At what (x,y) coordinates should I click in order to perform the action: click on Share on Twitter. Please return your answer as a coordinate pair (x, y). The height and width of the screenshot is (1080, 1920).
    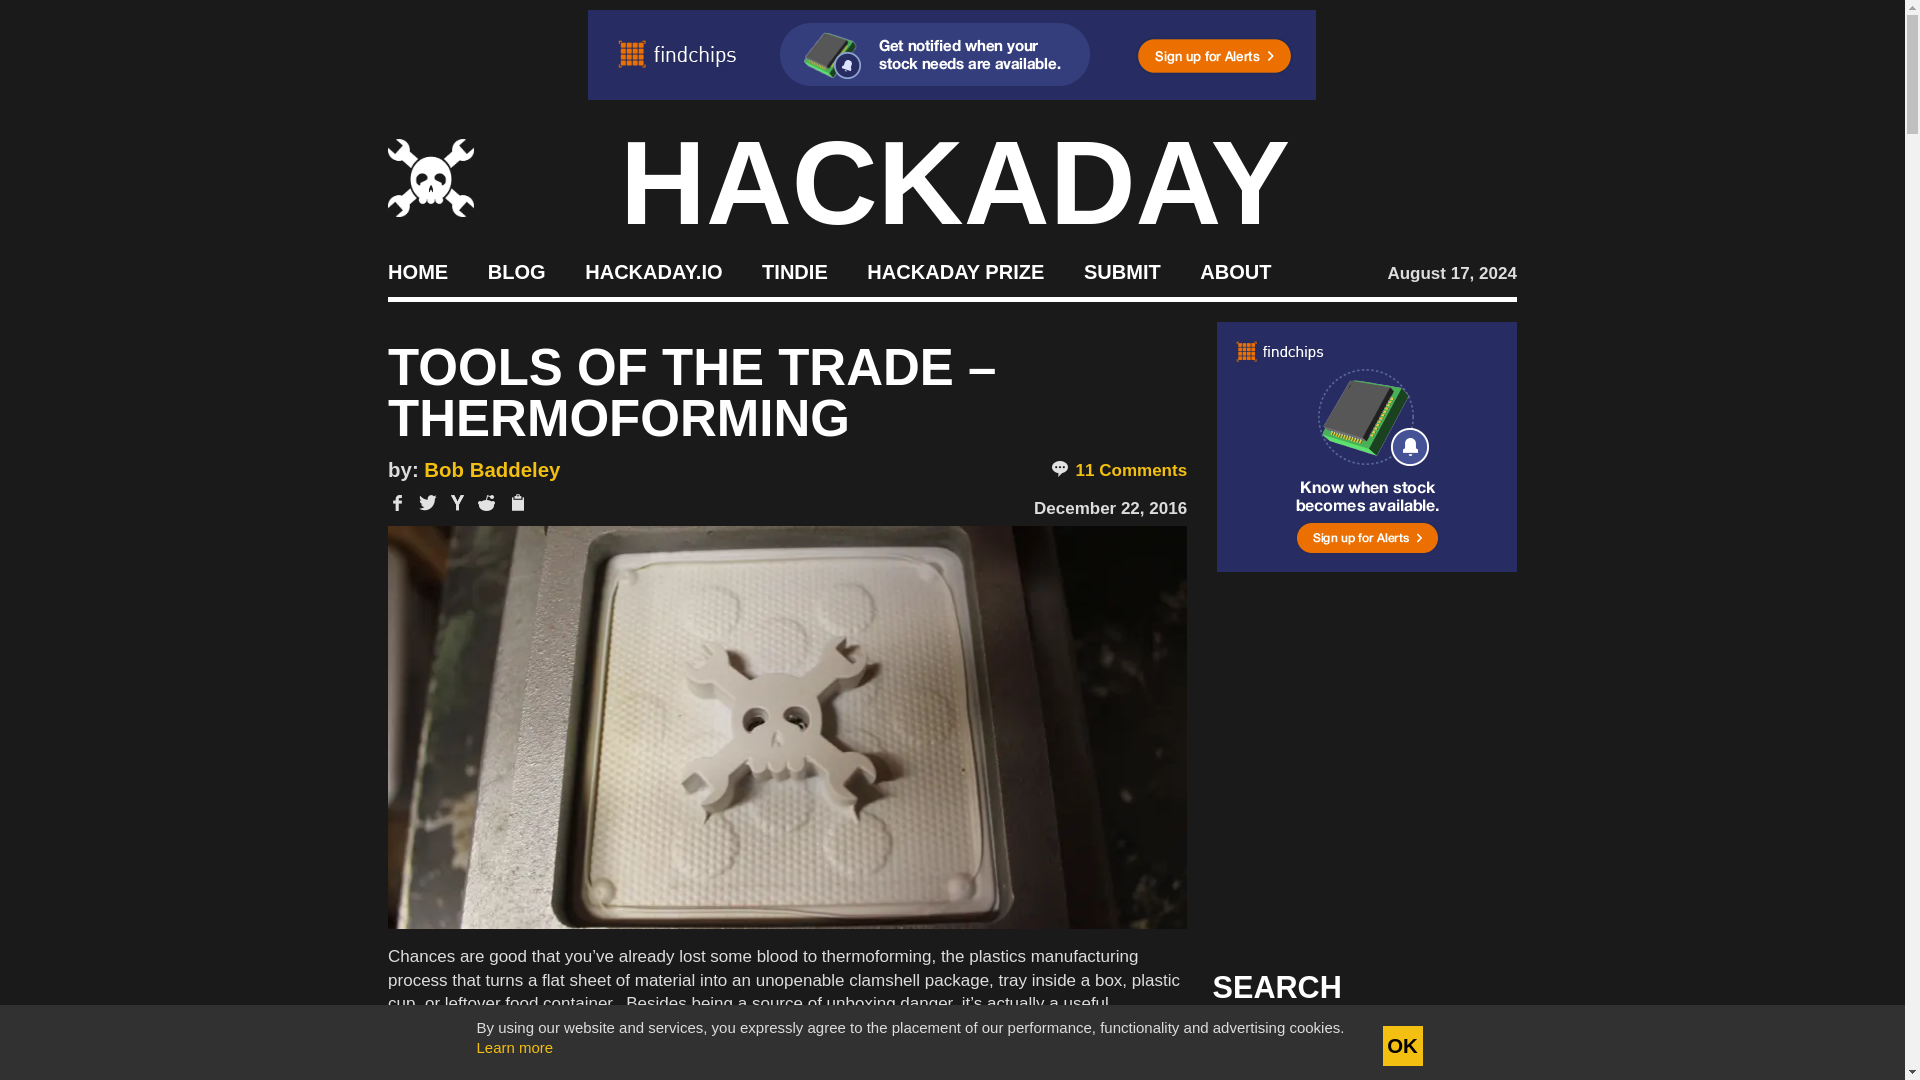
    Looking at the image, I should click on (428, 503).